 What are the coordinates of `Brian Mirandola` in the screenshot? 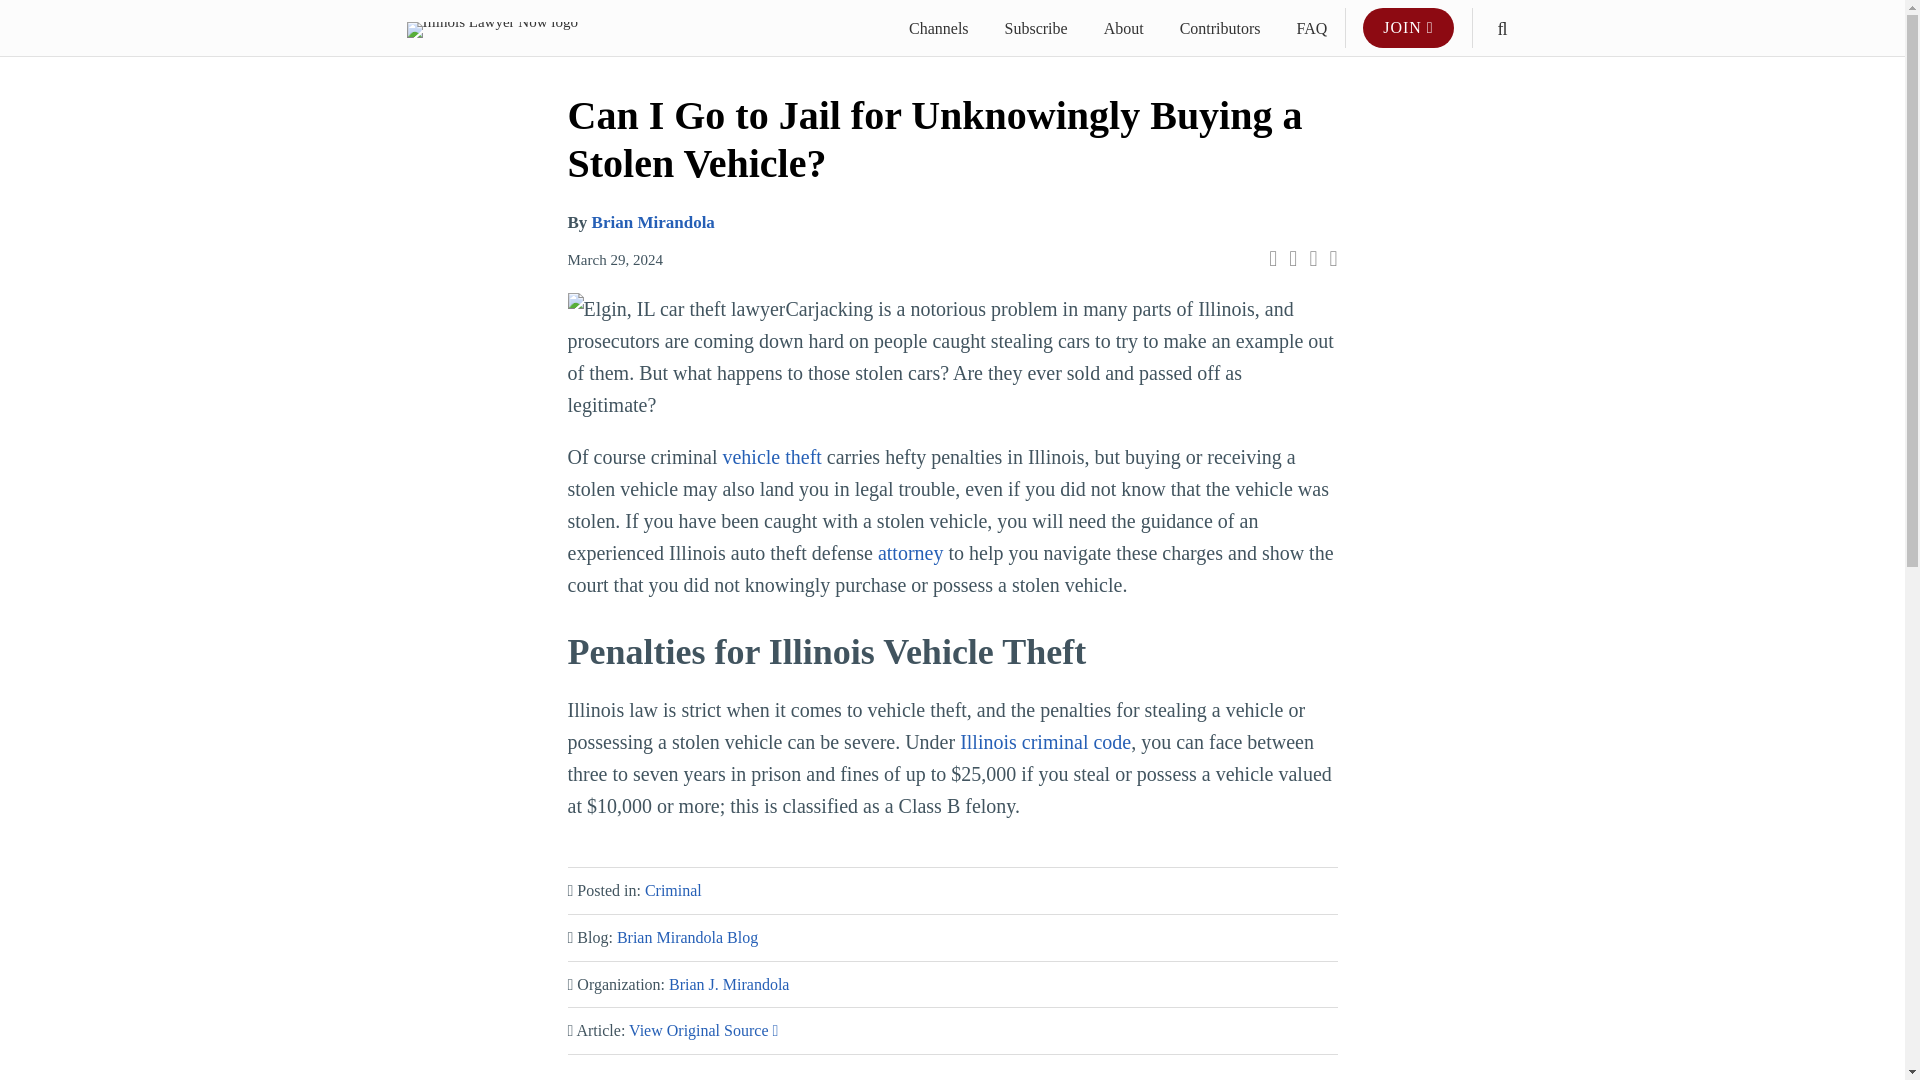 It's located at (652, 222).